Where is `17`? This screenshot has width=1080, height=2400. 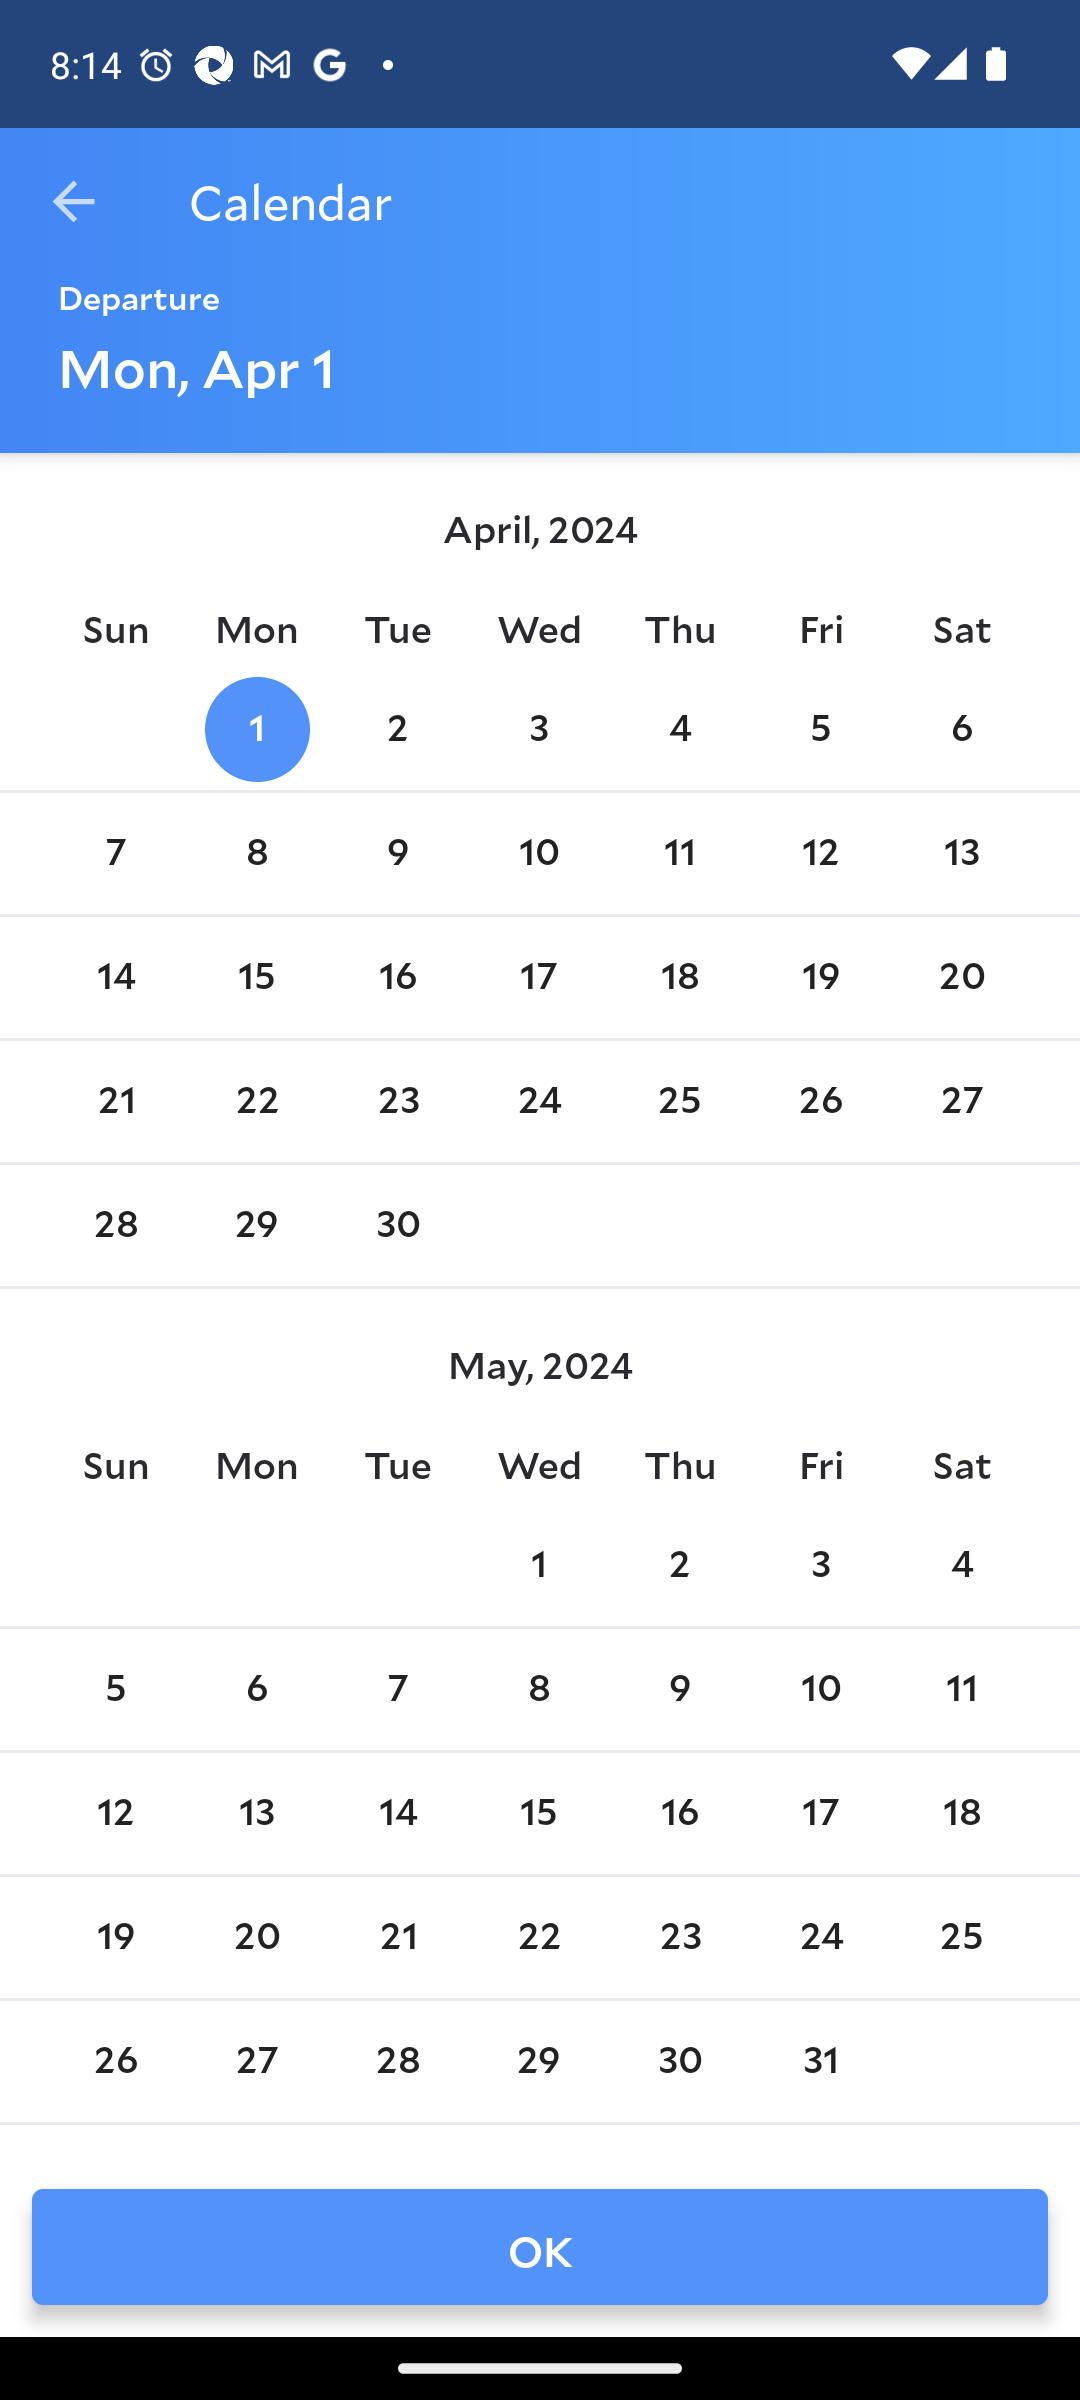
17 is located at coordinates (539, 976).